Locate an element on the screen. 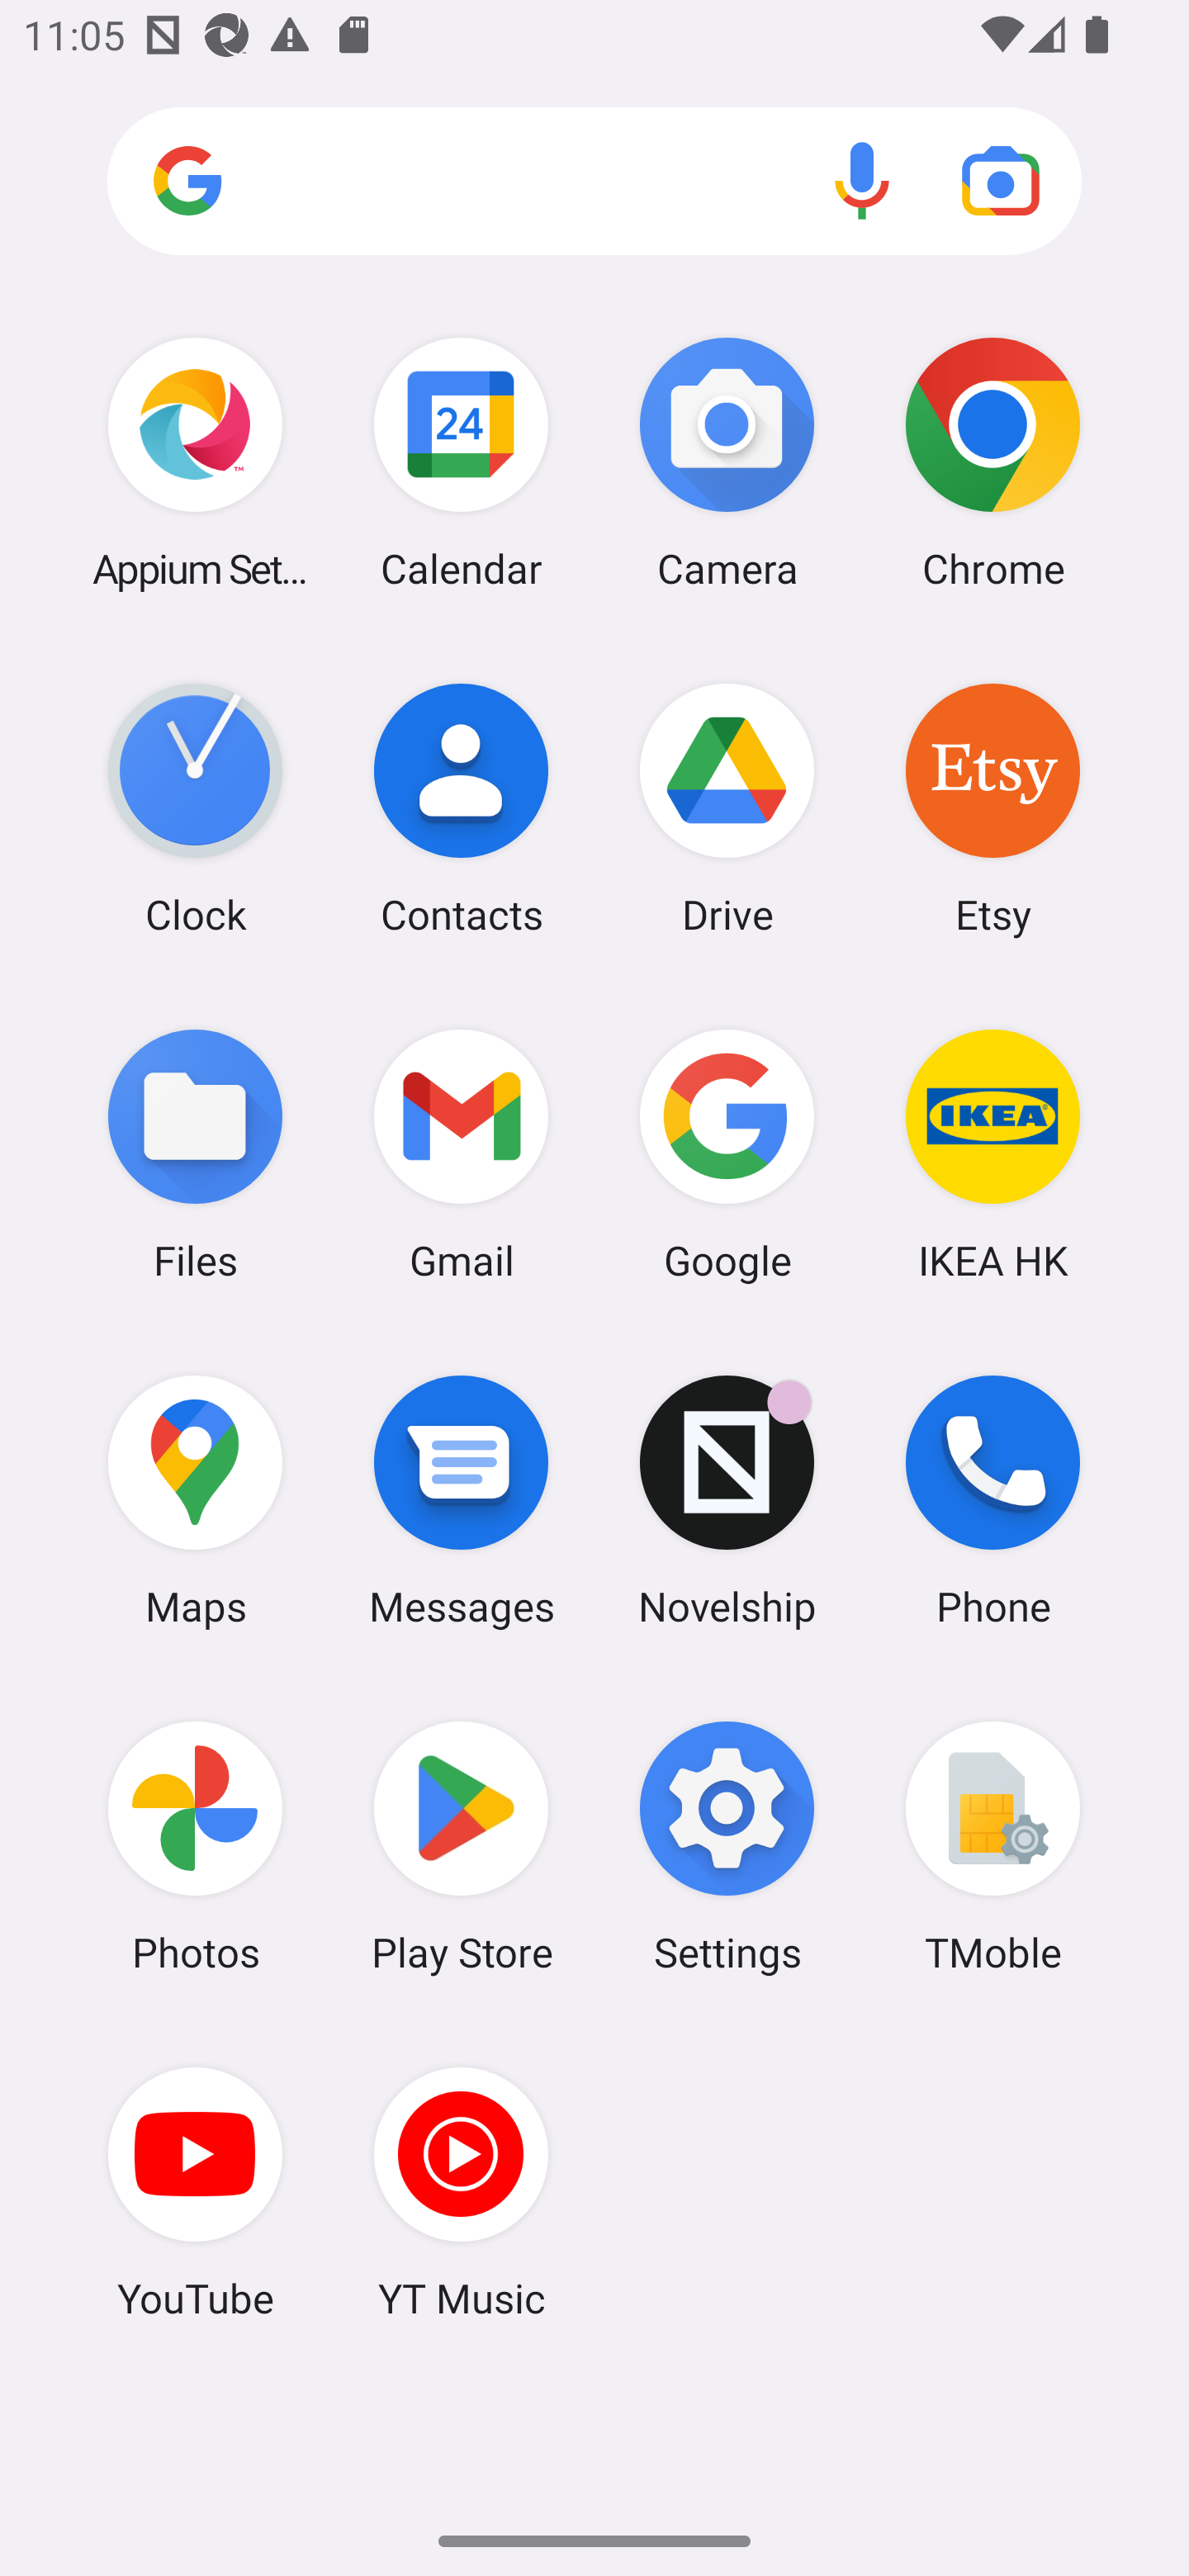 Image resolution: width=1189 pixels, height=2576 pixels. Contacts is located at coordinates (461, 808).